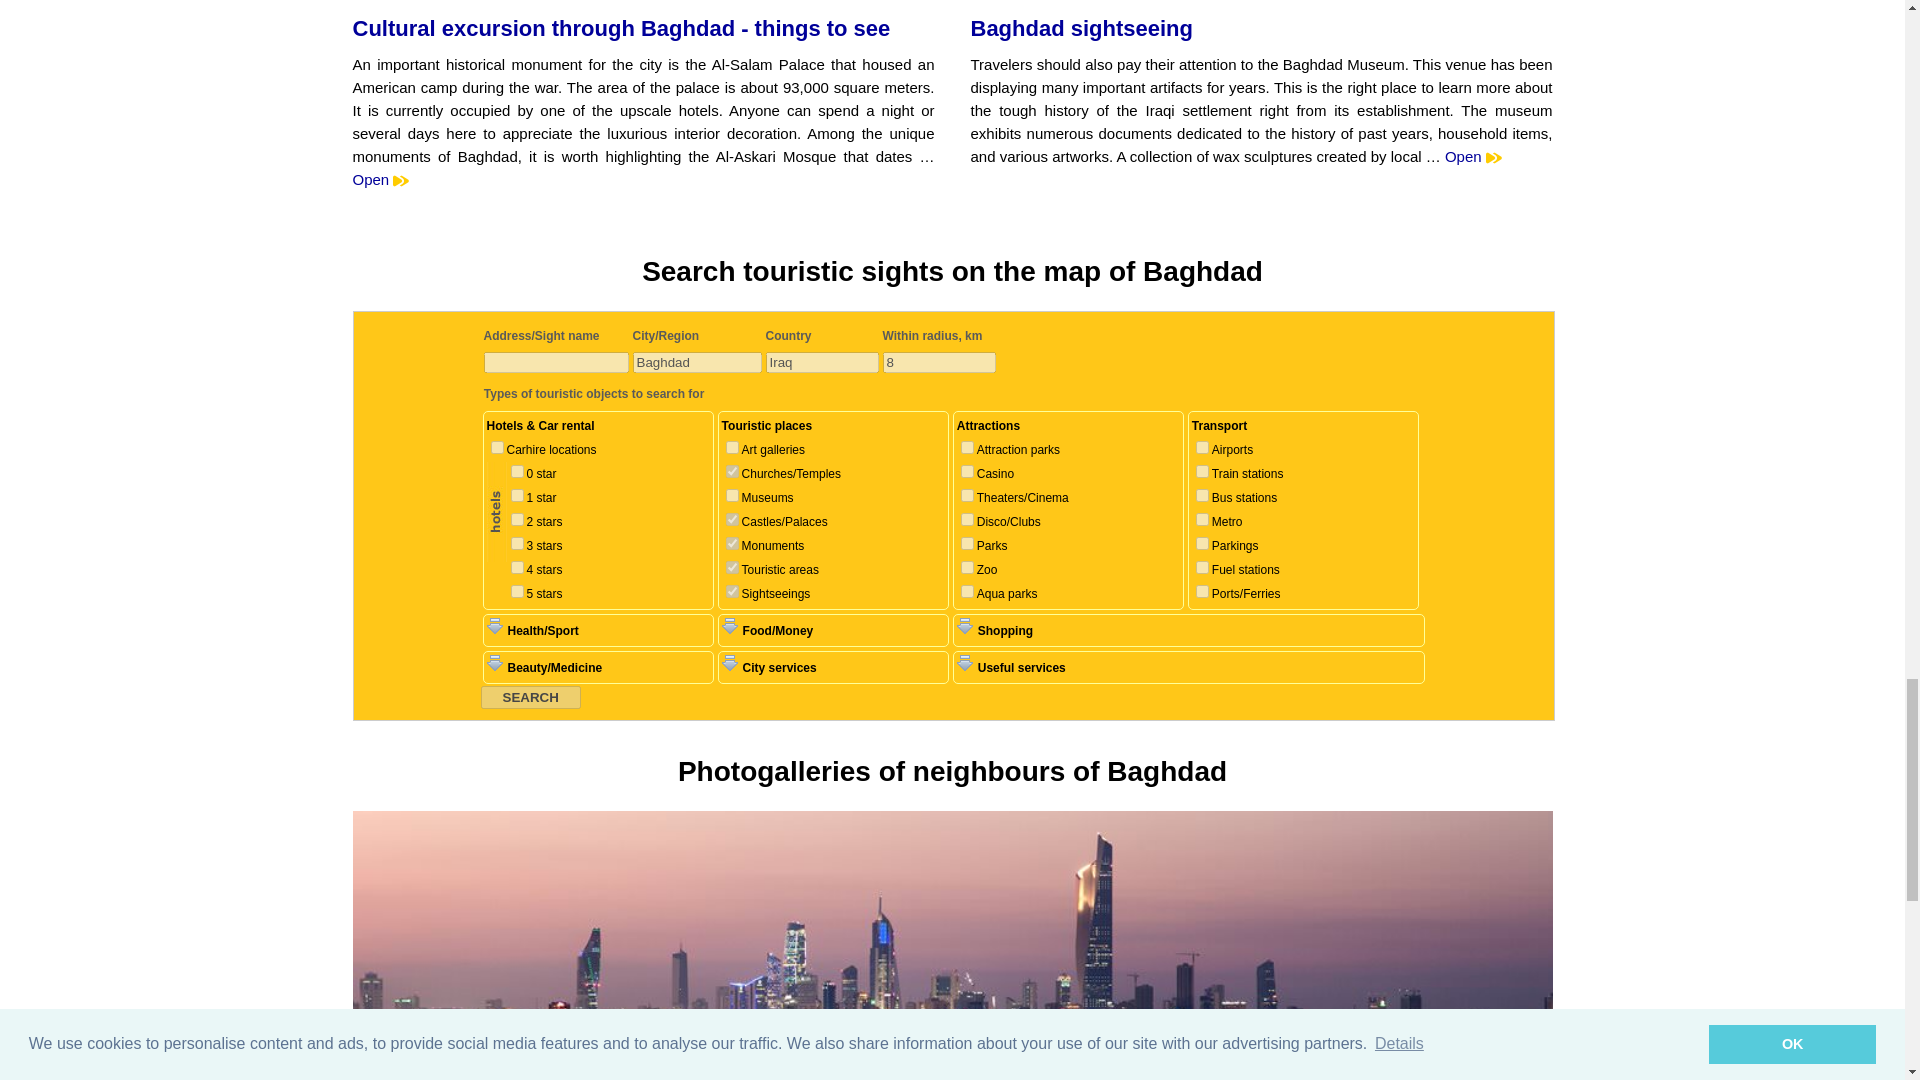 Image resolution: width=1920 pixels, height=1080 pixels. I want to click on 2, so click(732, 542).